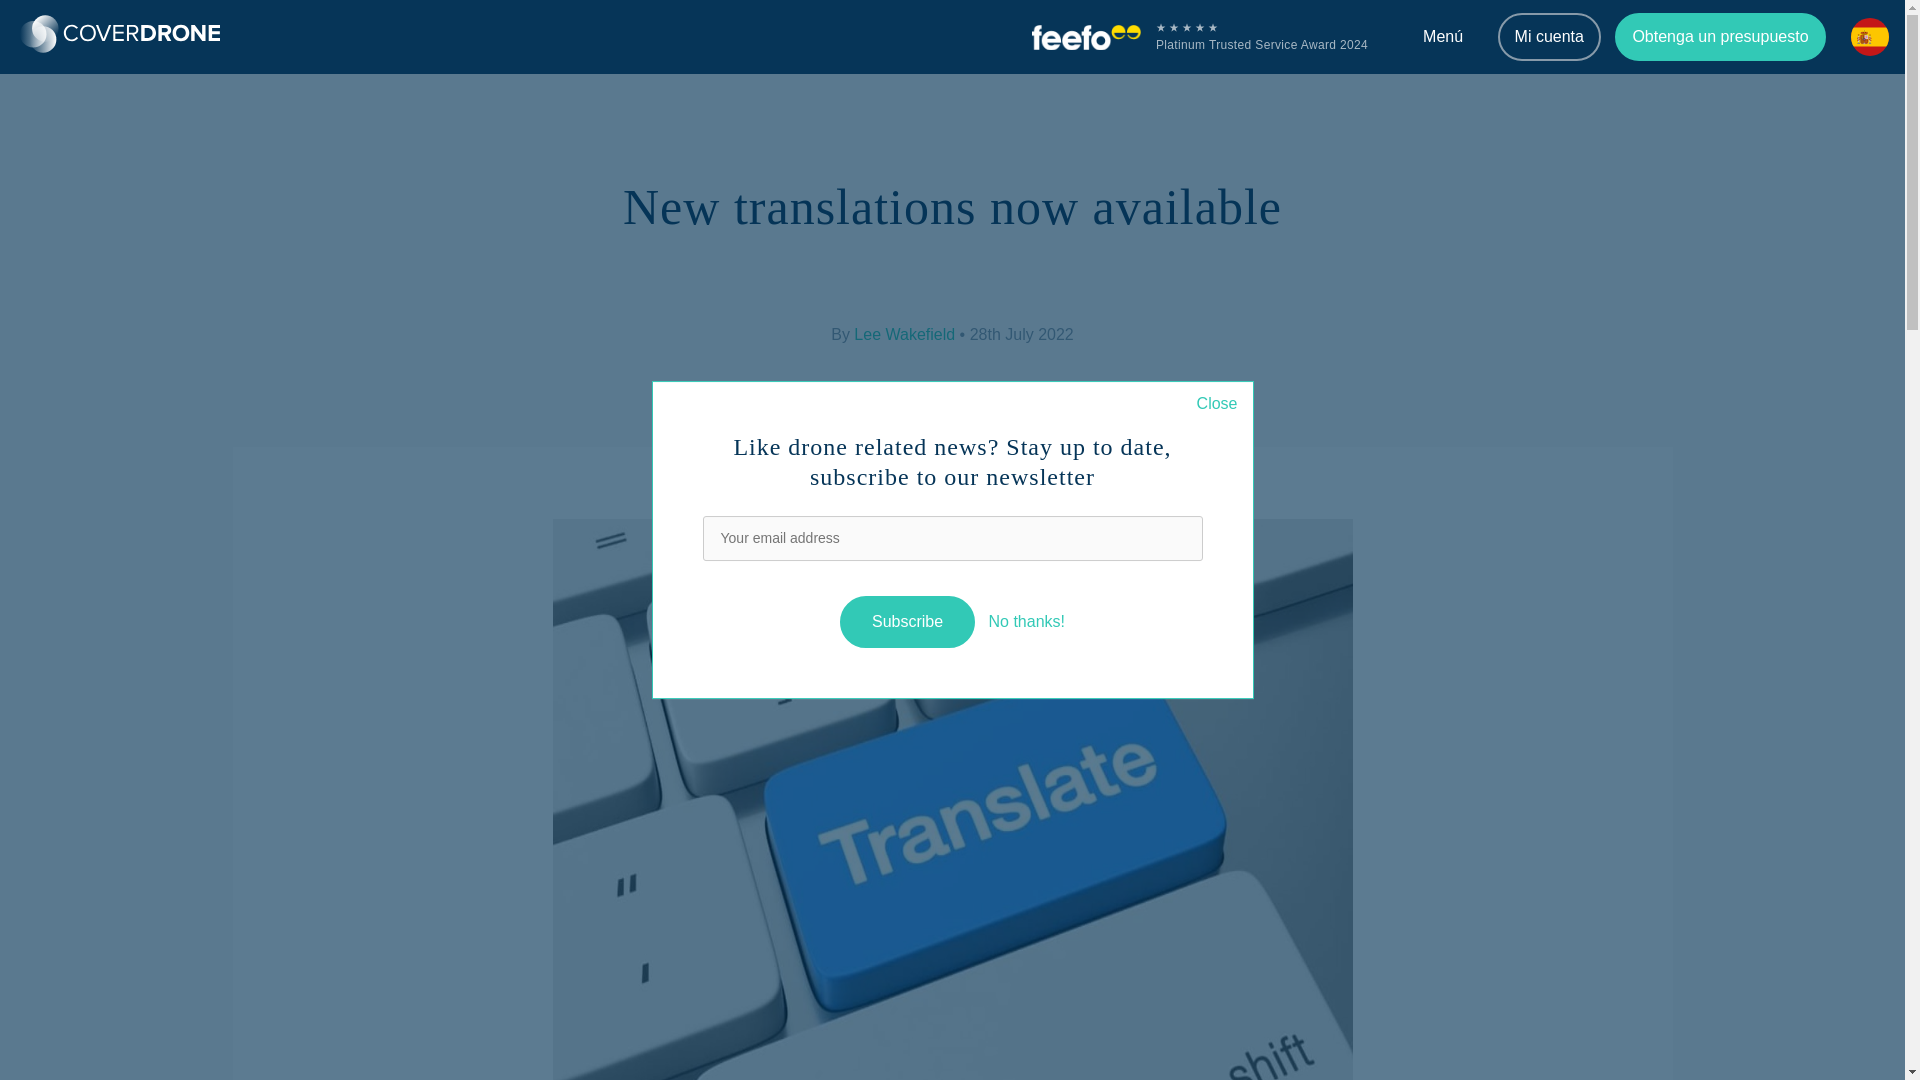 This screenshot has width=1920, height=1080. Describe the element at coordinates (1217, 404) in the screenshot. I see `Close window` at that location.